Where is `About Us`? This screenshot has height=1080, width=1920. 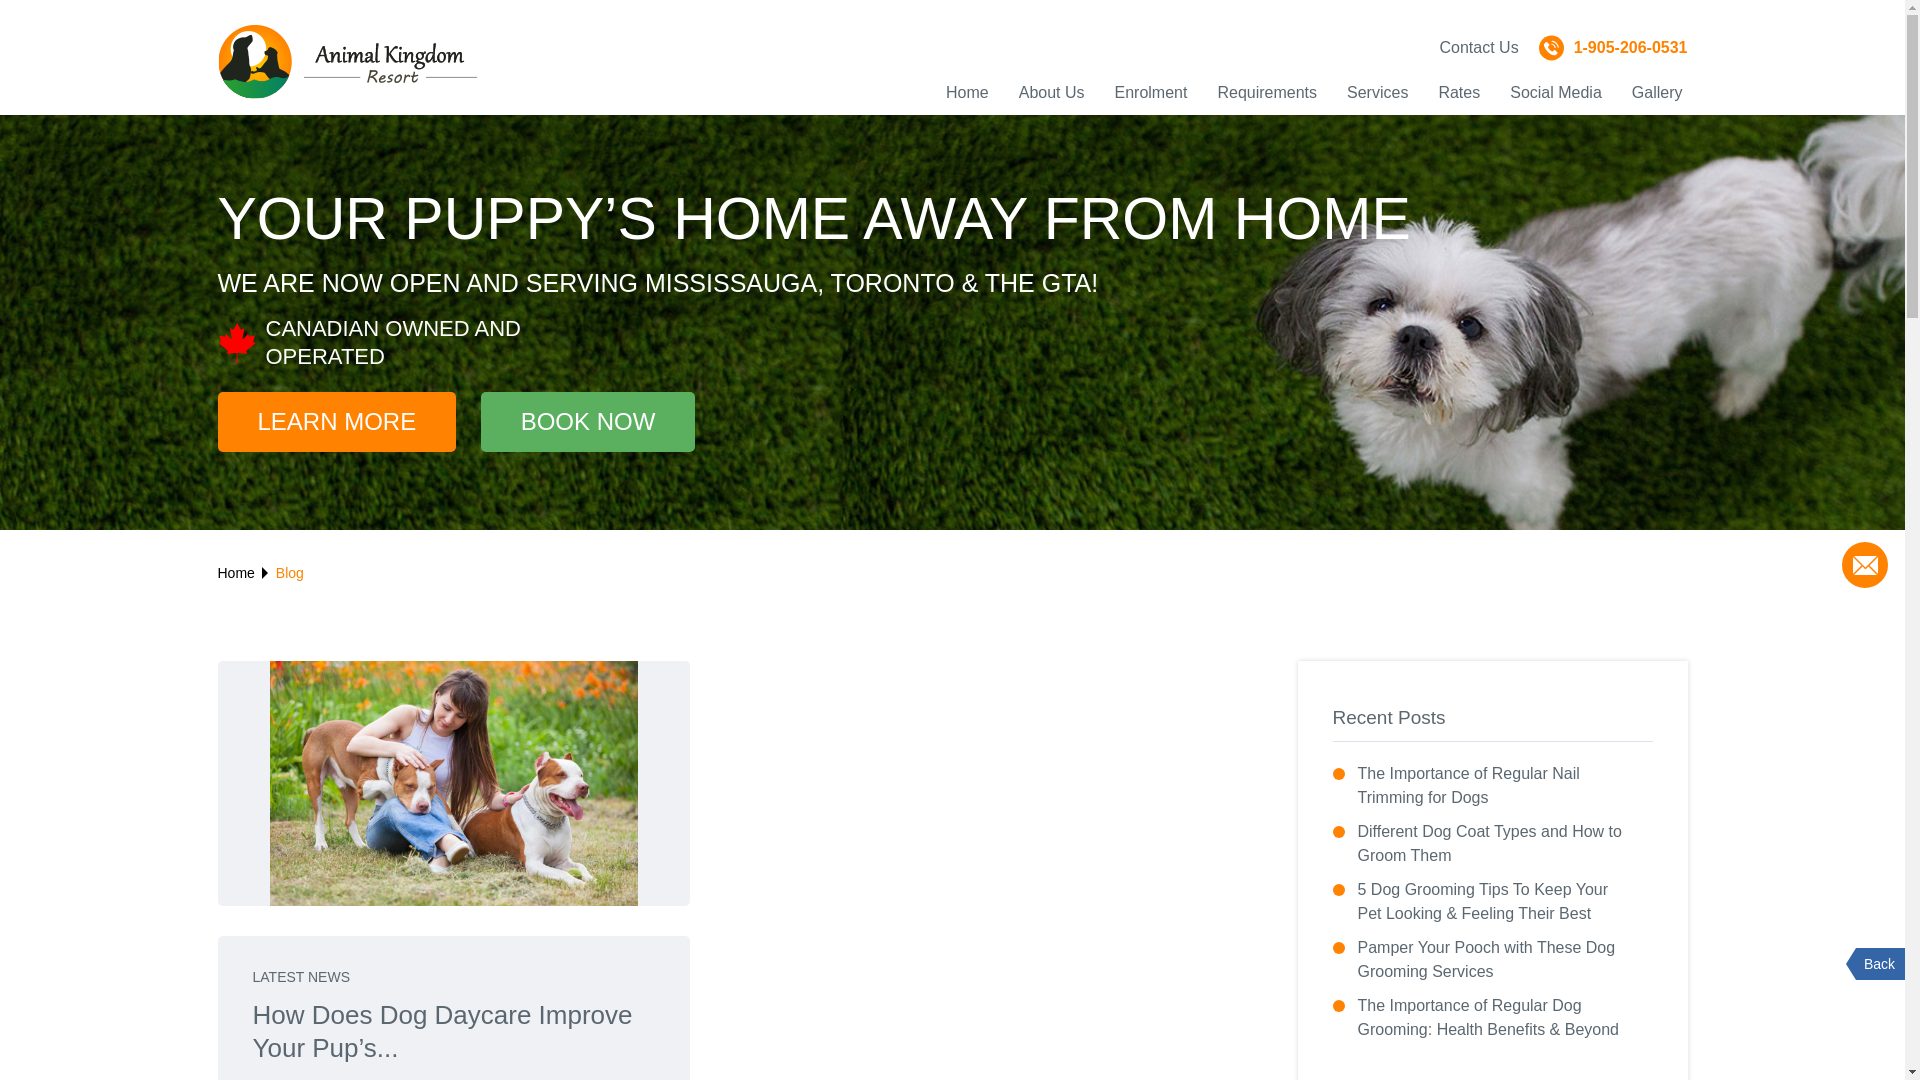
About Us is located at coordinates (1052, 92).